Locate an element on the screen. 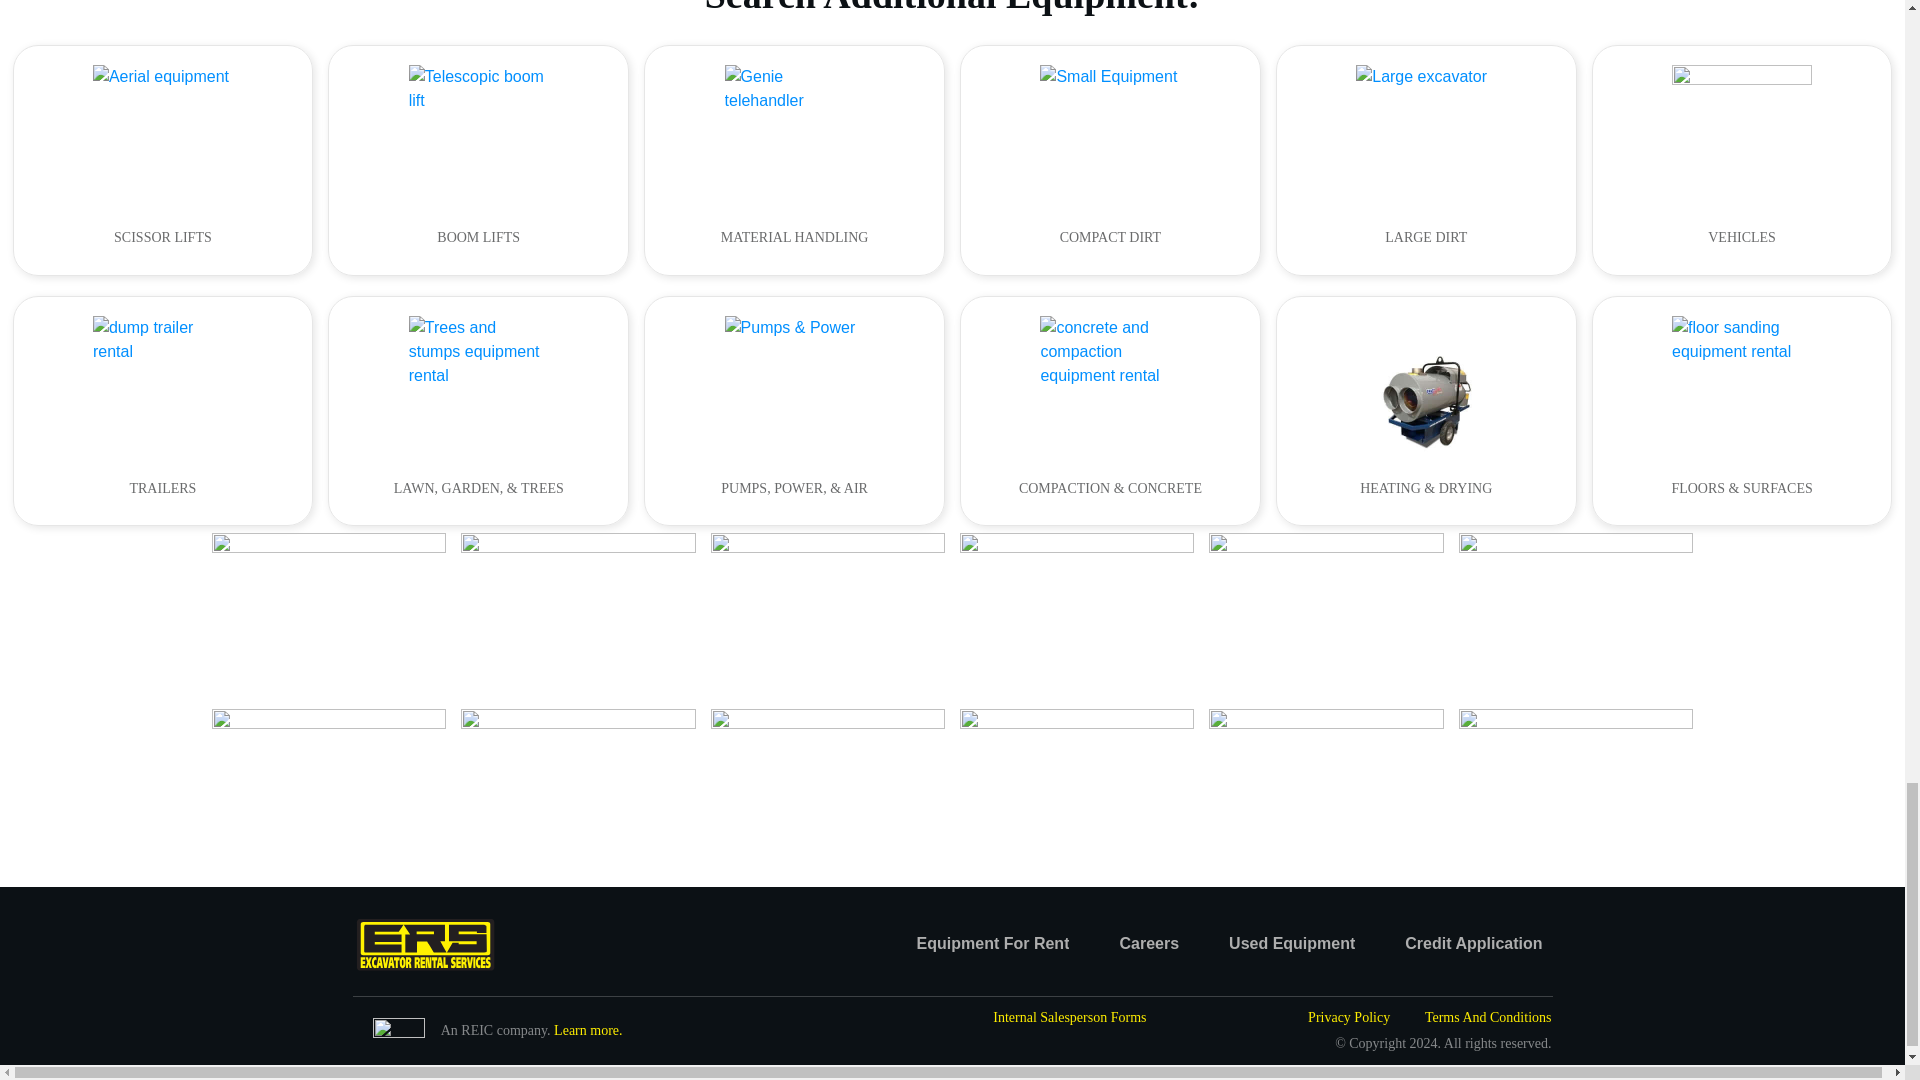  MATERIAL HANDLING is located at coordinates (794, 160).